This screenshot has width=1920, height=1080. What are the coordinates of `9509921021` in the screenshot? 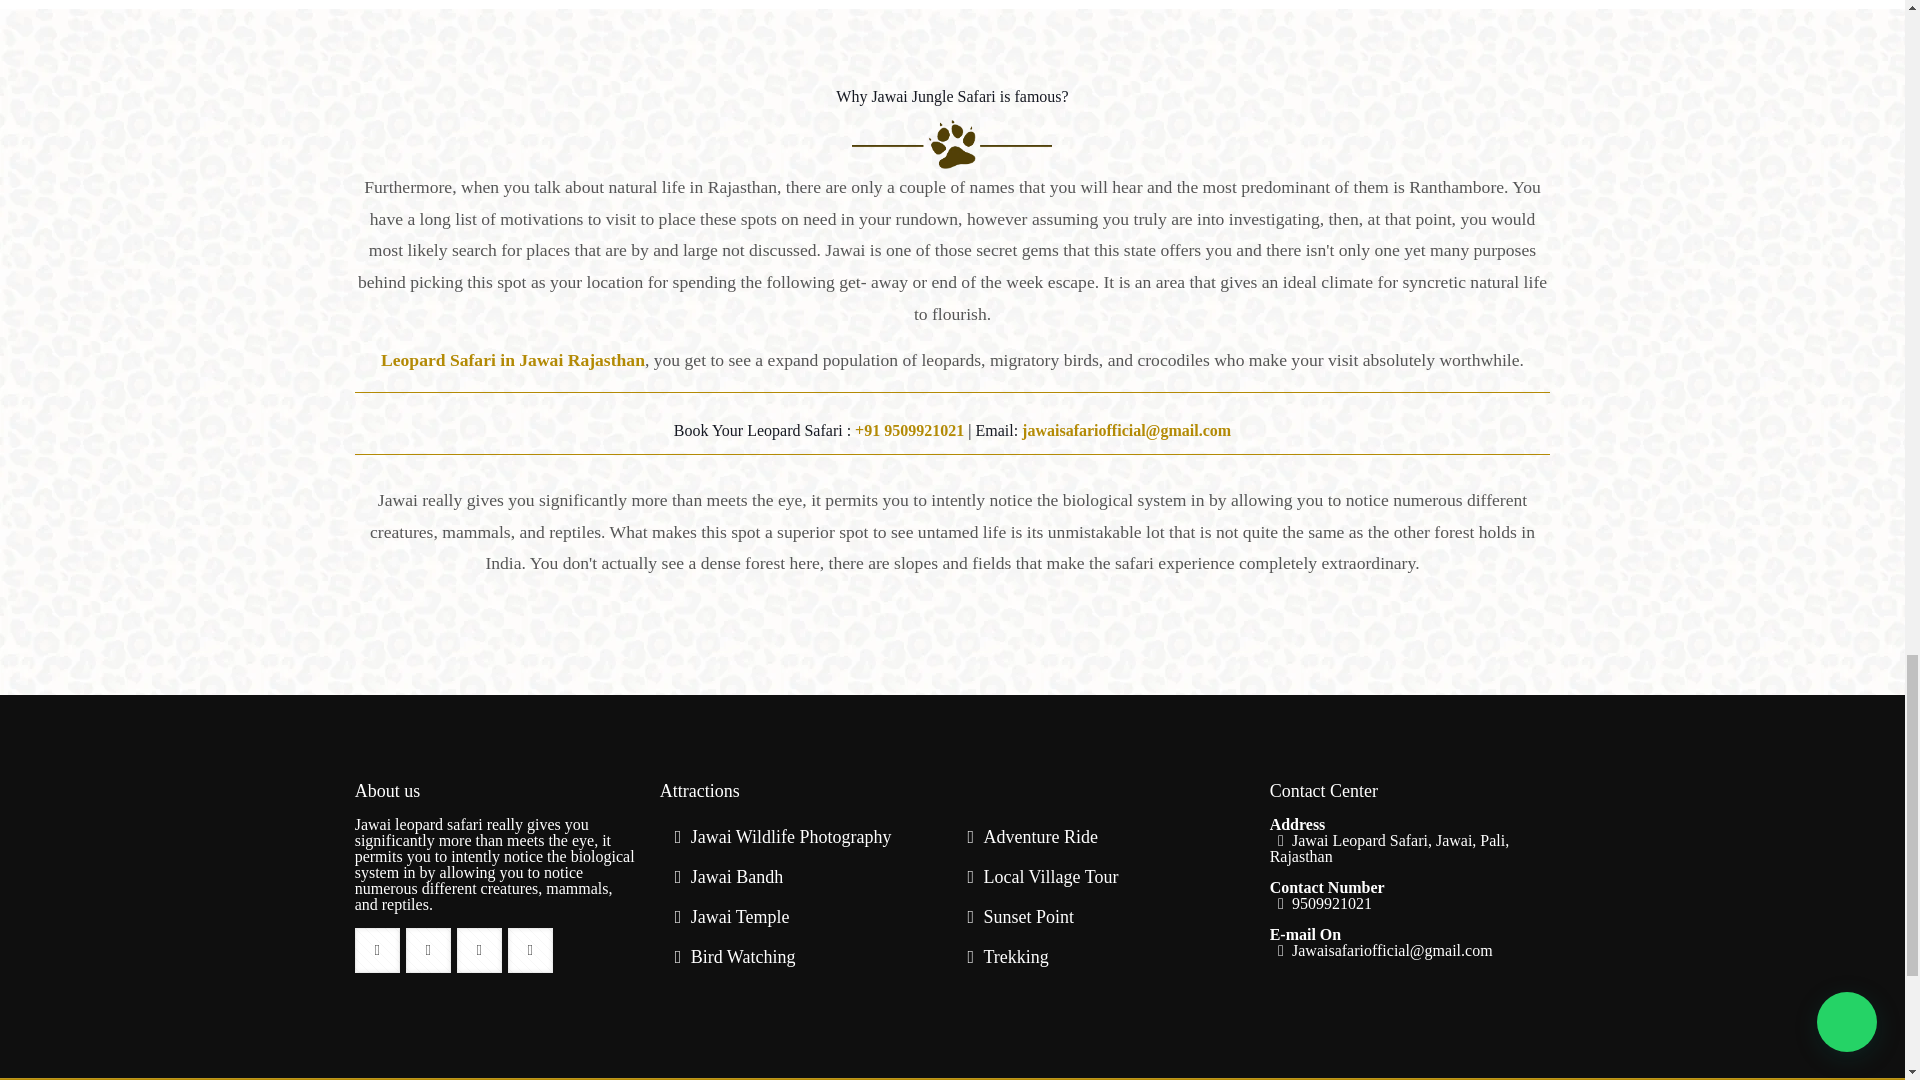 It's located at (1320, 903).